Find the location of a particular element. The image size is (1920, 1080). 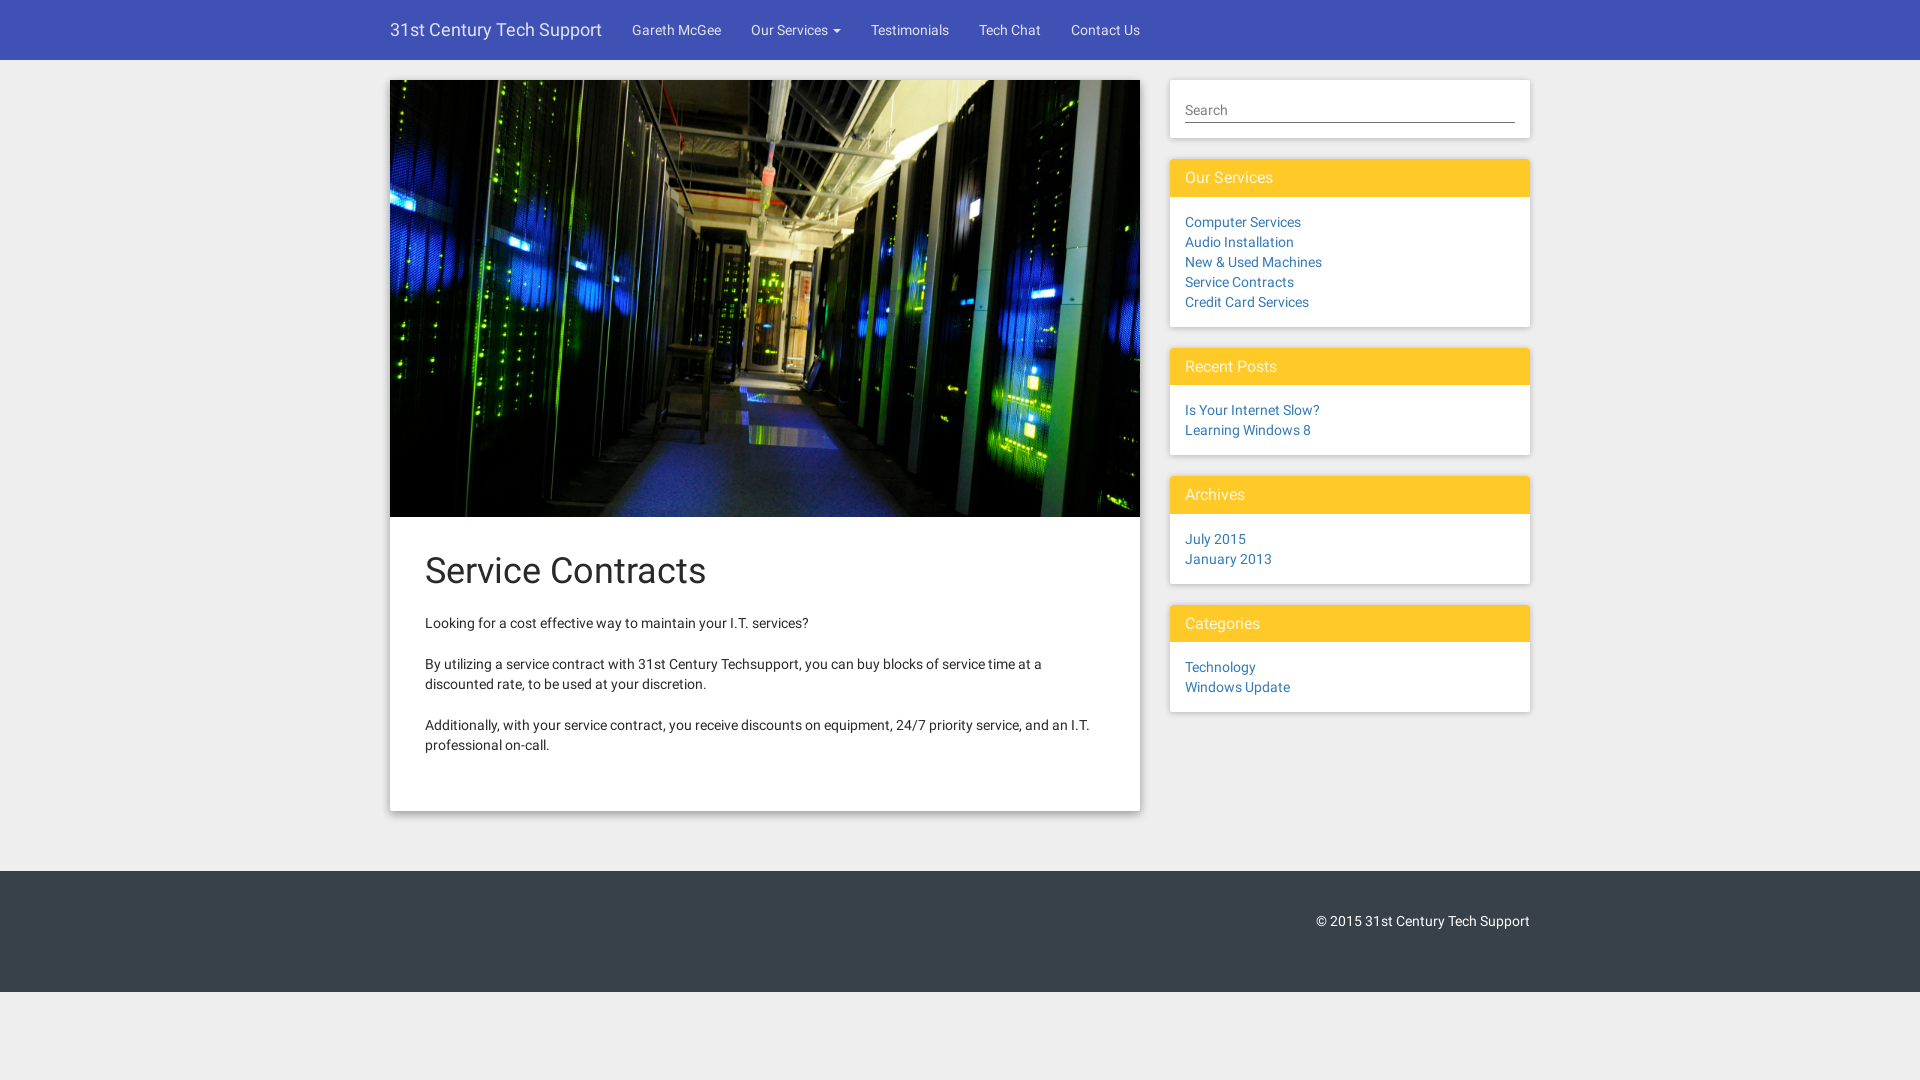

Audio Installation is located at coordinates (1240, 242).